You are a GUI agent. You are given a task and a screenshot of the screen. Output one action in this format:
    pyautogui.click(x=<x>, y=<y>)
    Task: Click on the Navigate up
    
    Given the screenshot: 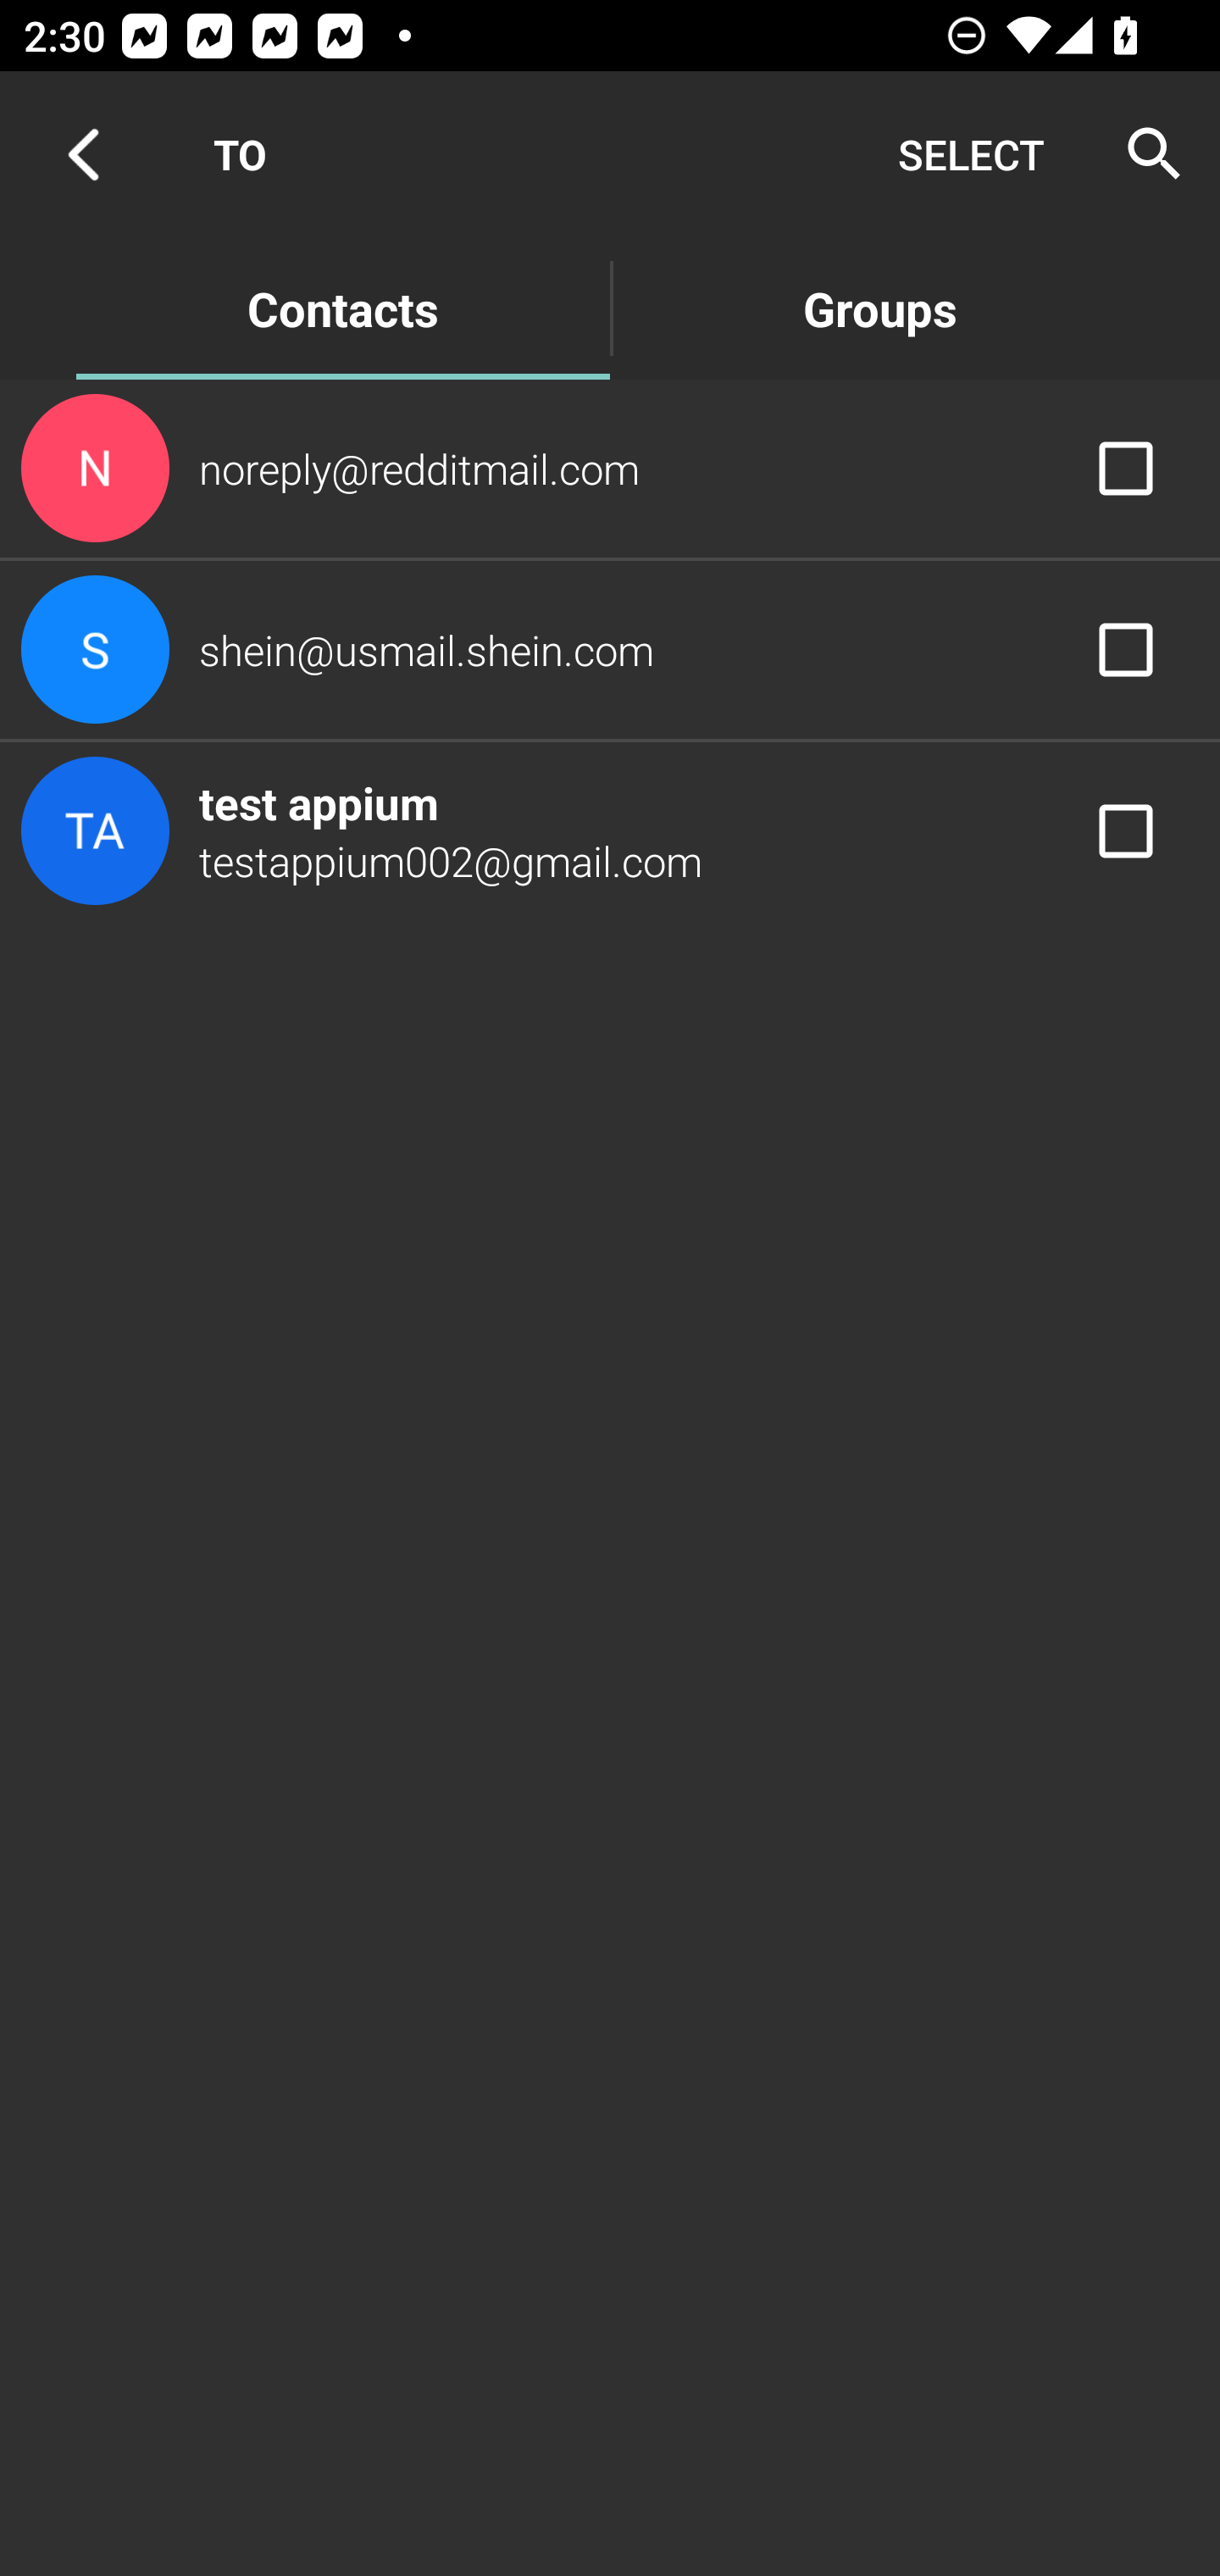 What is the action you would take?
    pyautogui.click(x=83, y=154)
    